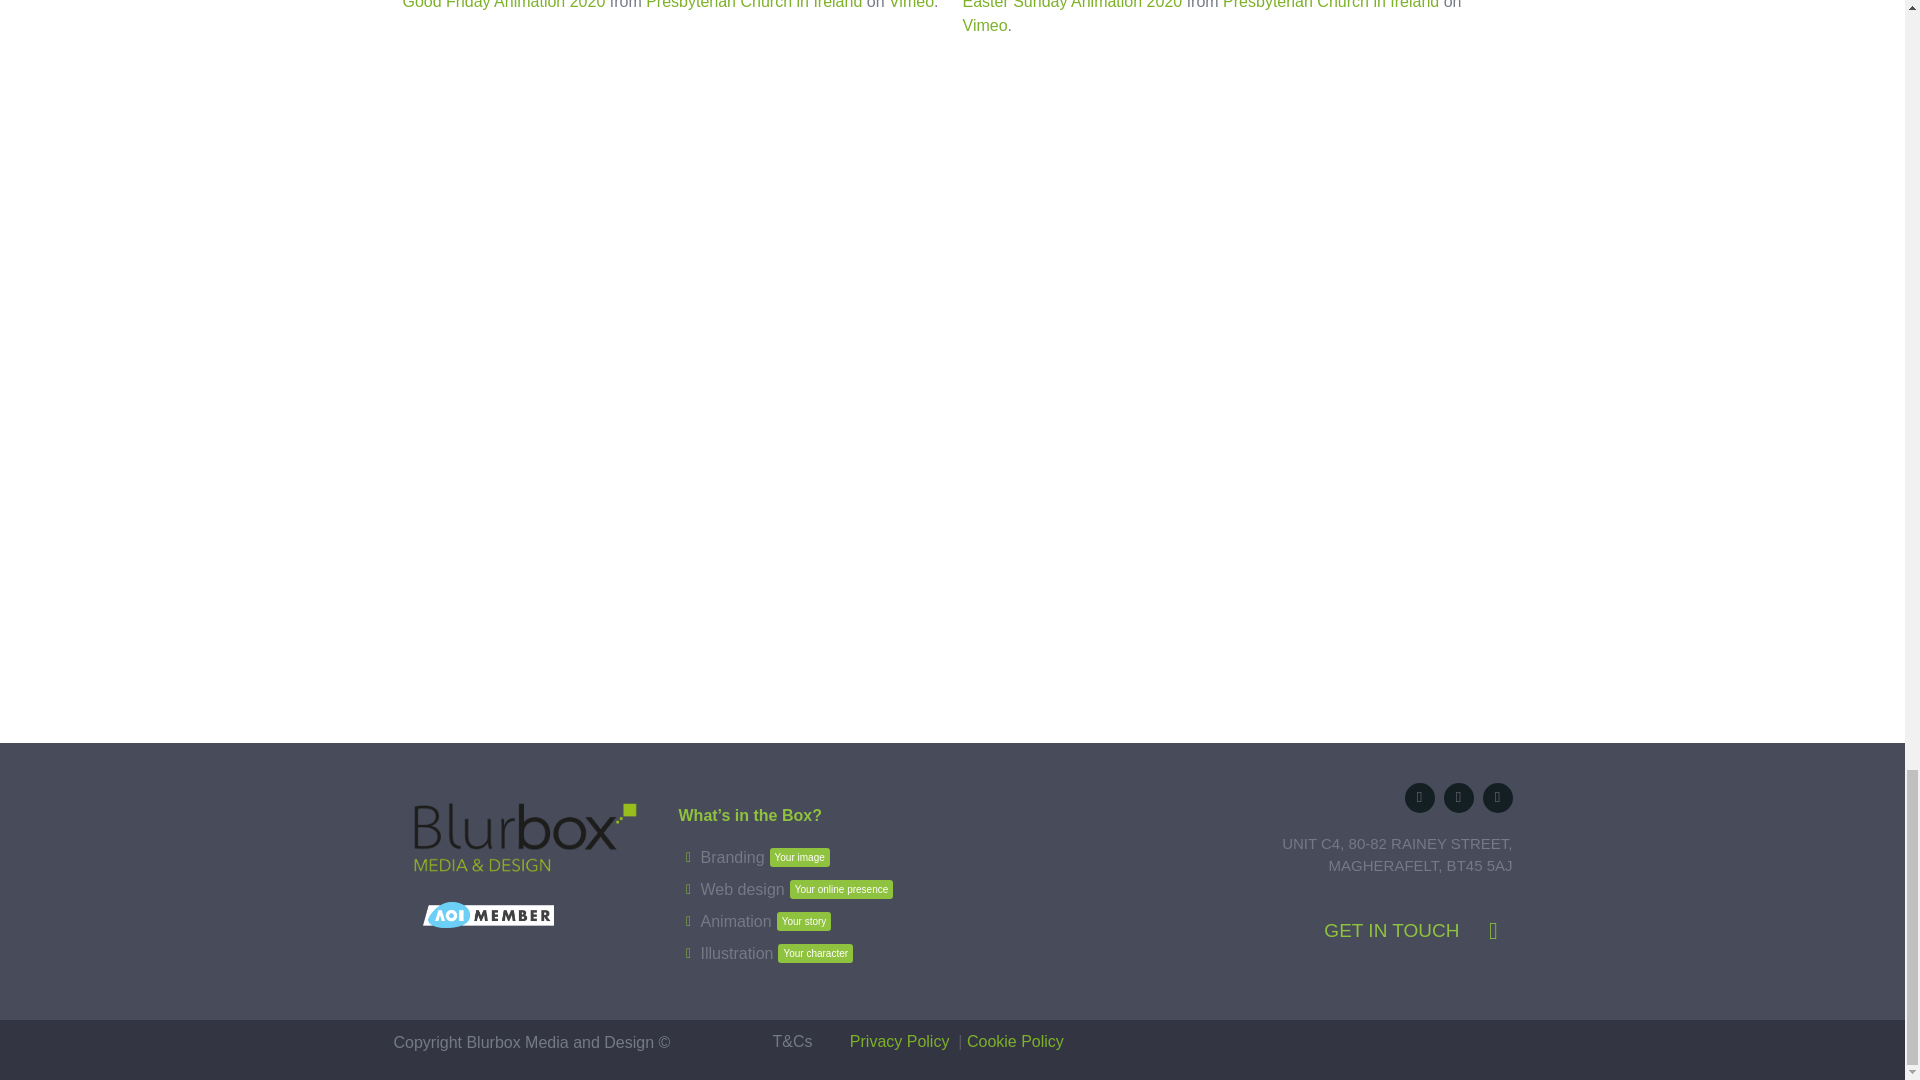  What do you see at coordinates (502, 4) in the screenshot?
I see `Vimeo` at bounding box center [502, 4].